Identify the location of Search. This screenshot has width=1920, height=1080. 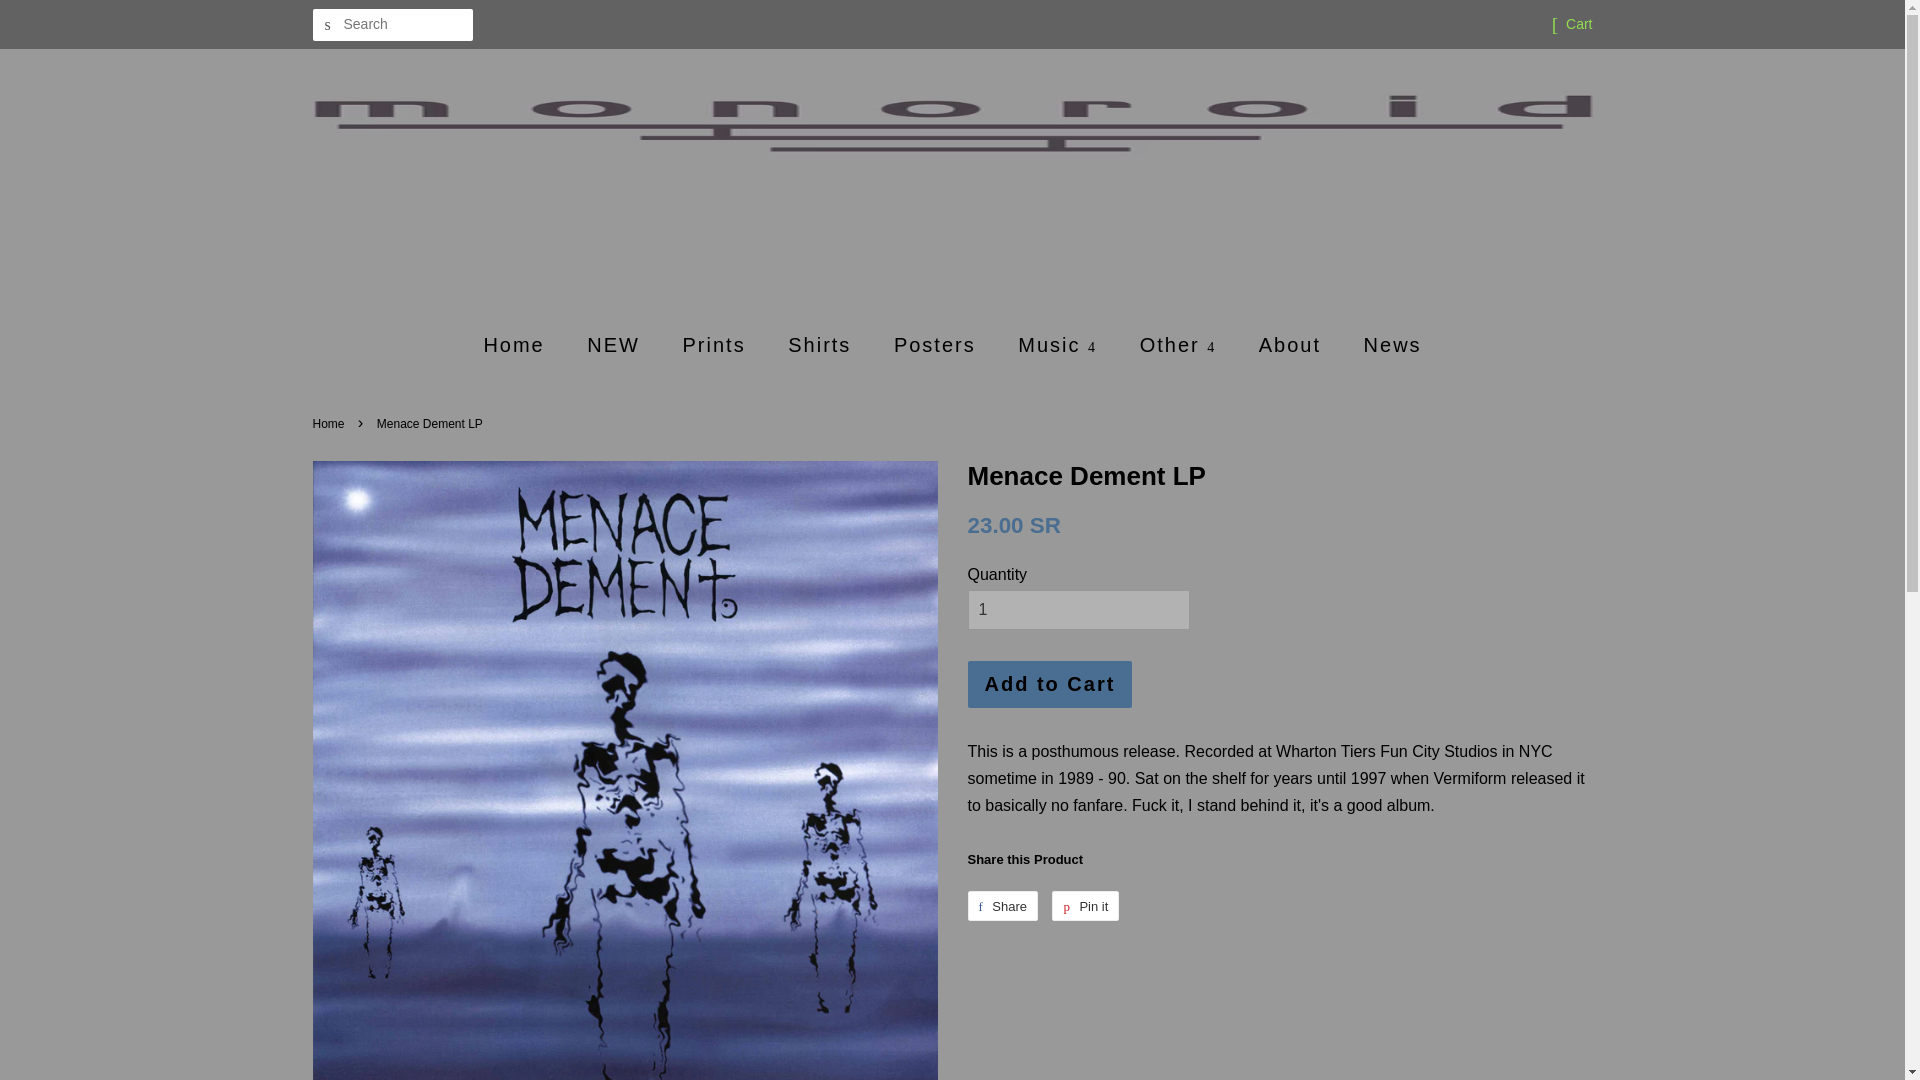
(327, 25).